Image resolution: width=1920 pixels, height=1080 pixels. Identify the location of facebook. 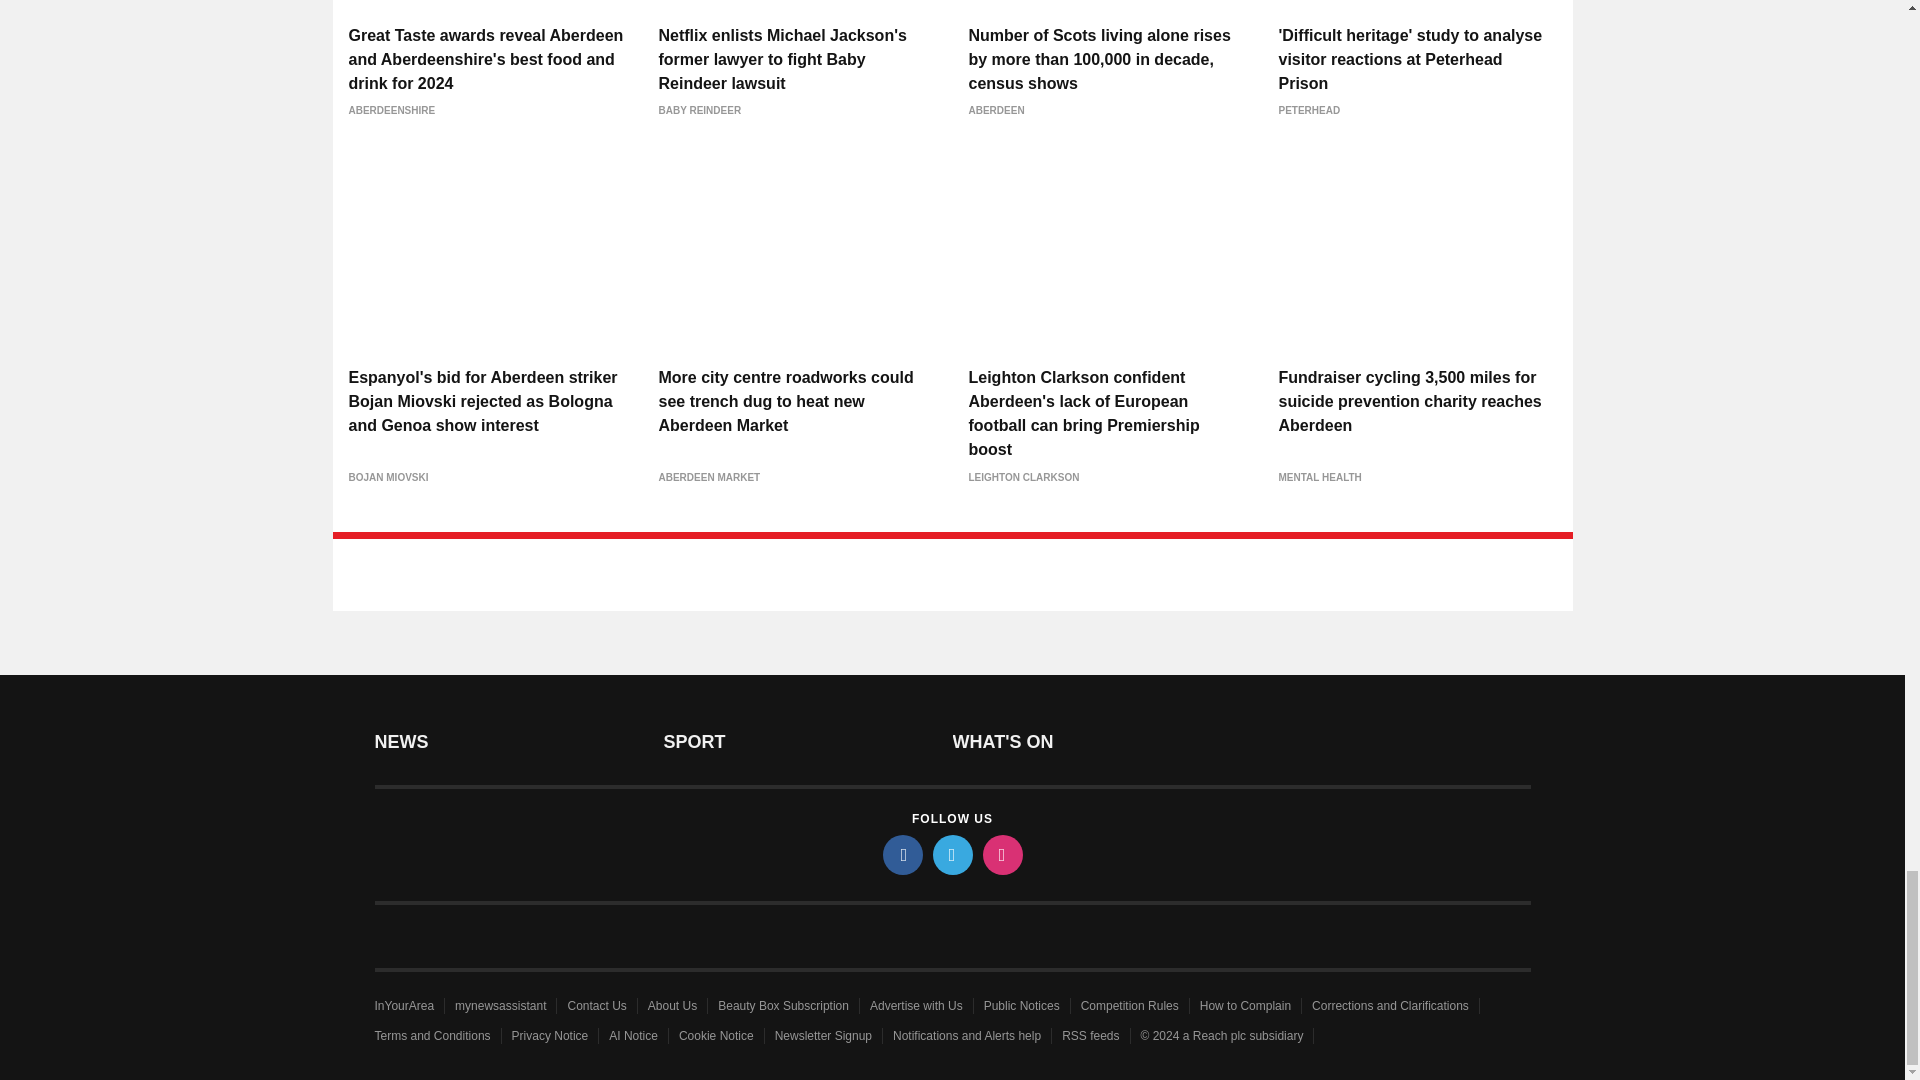
(901, 854).